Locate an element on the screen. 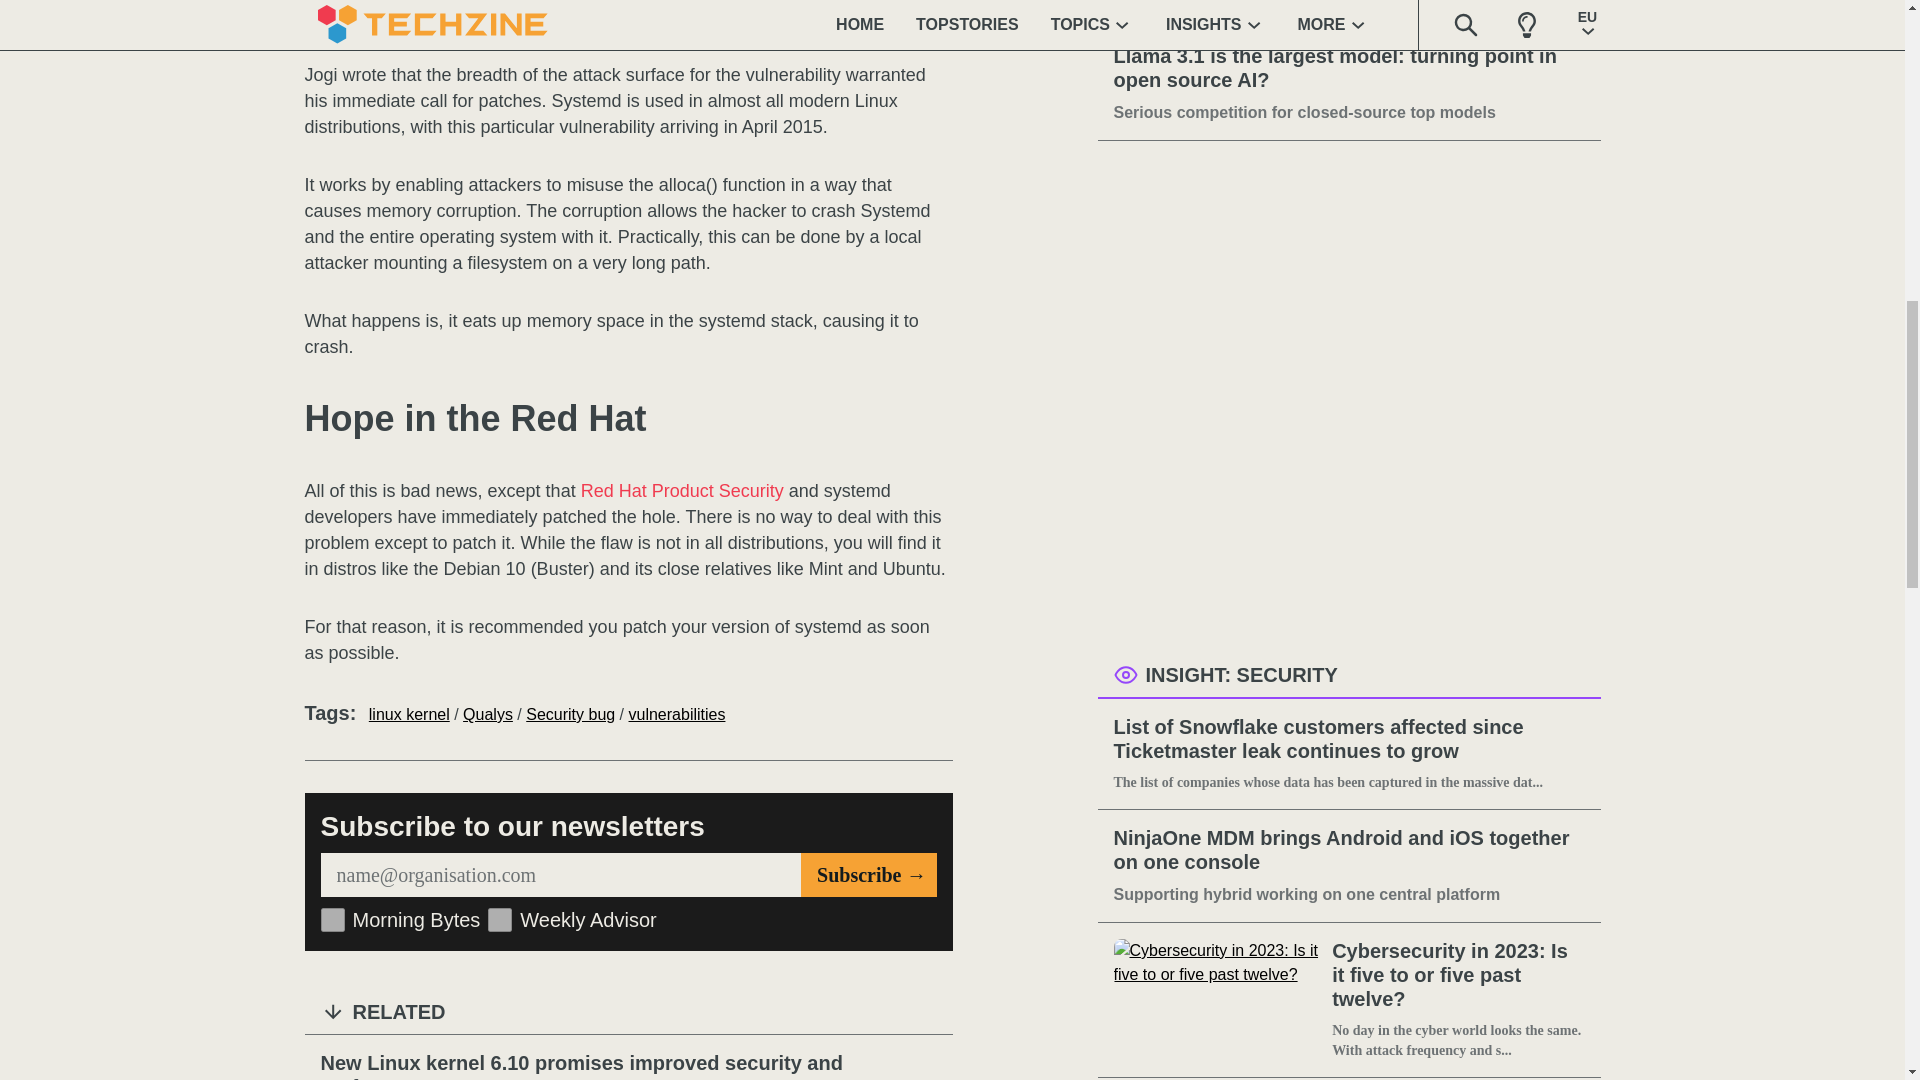  NinjaOne MDM brings Android and iOS together on one console is located at coordinates (1349, 850).